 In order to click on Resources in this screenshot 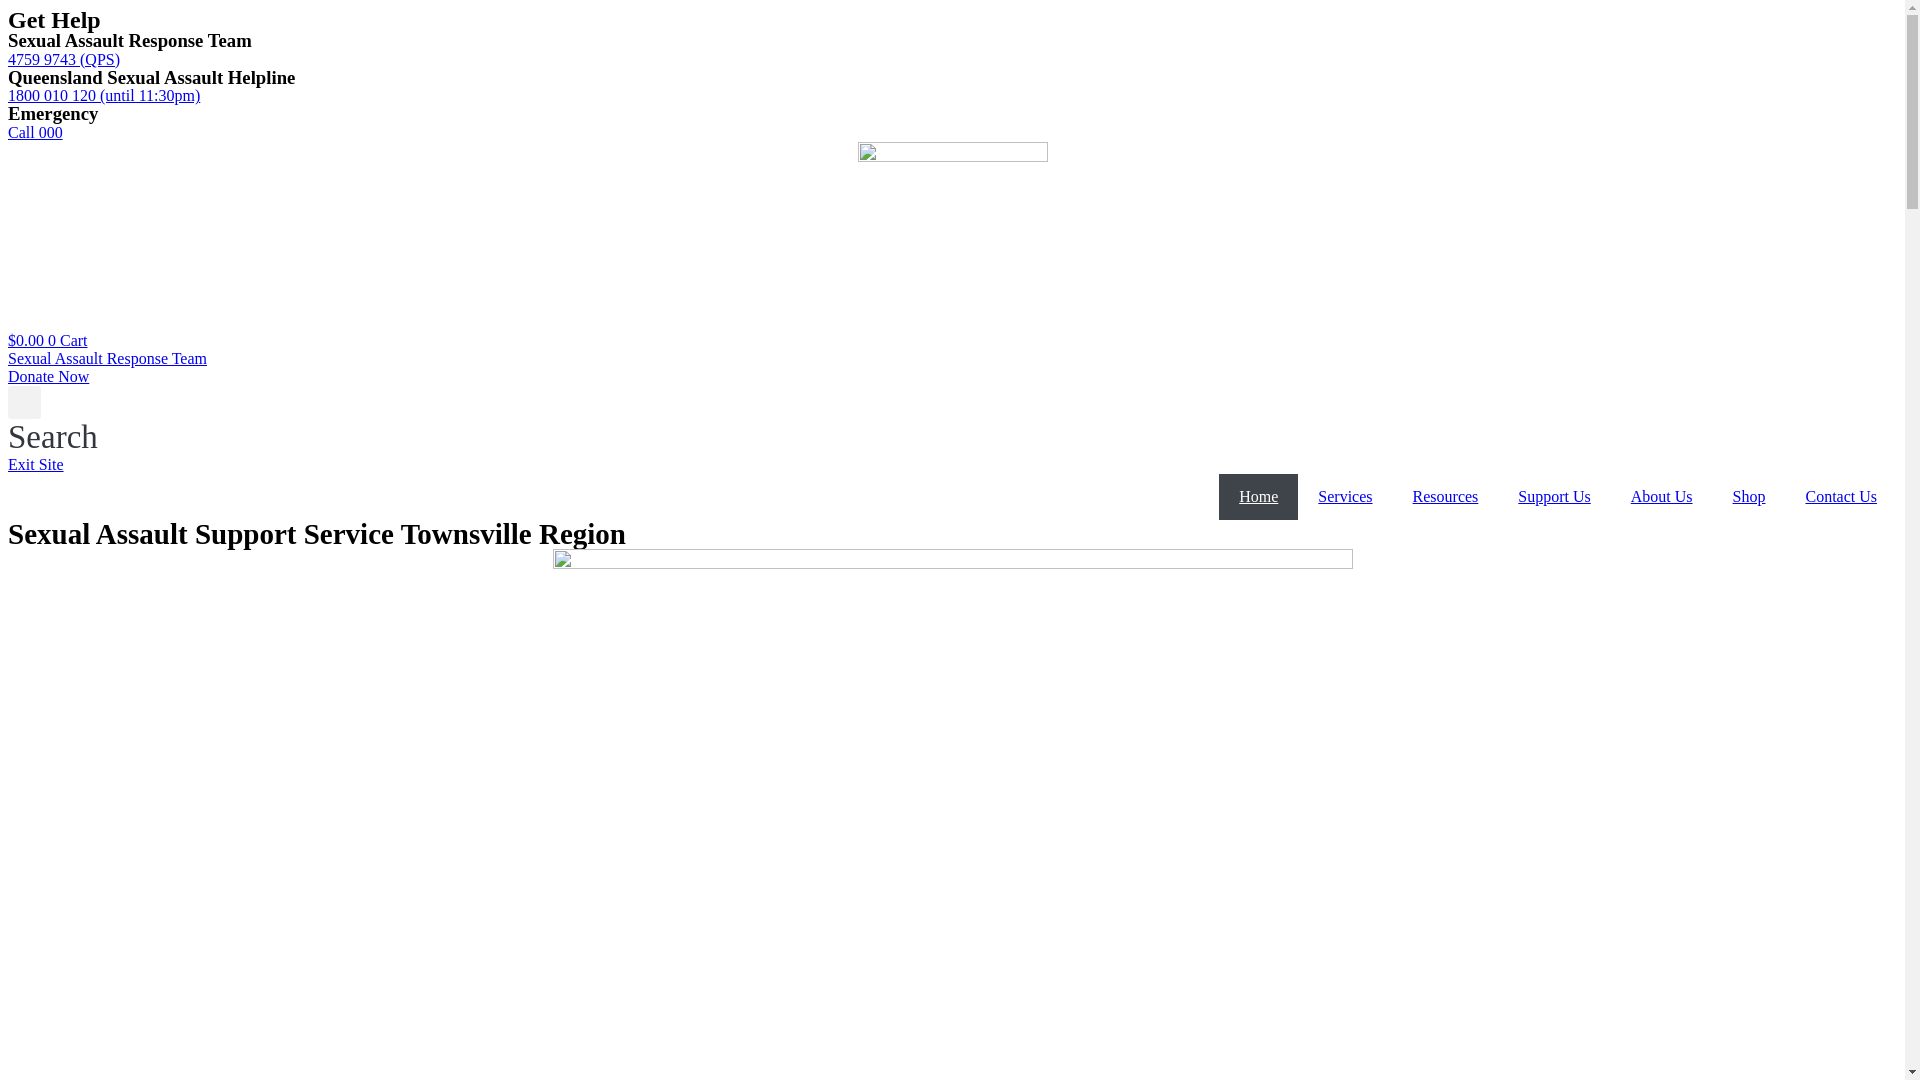, I will do `click(1446, 497)`.